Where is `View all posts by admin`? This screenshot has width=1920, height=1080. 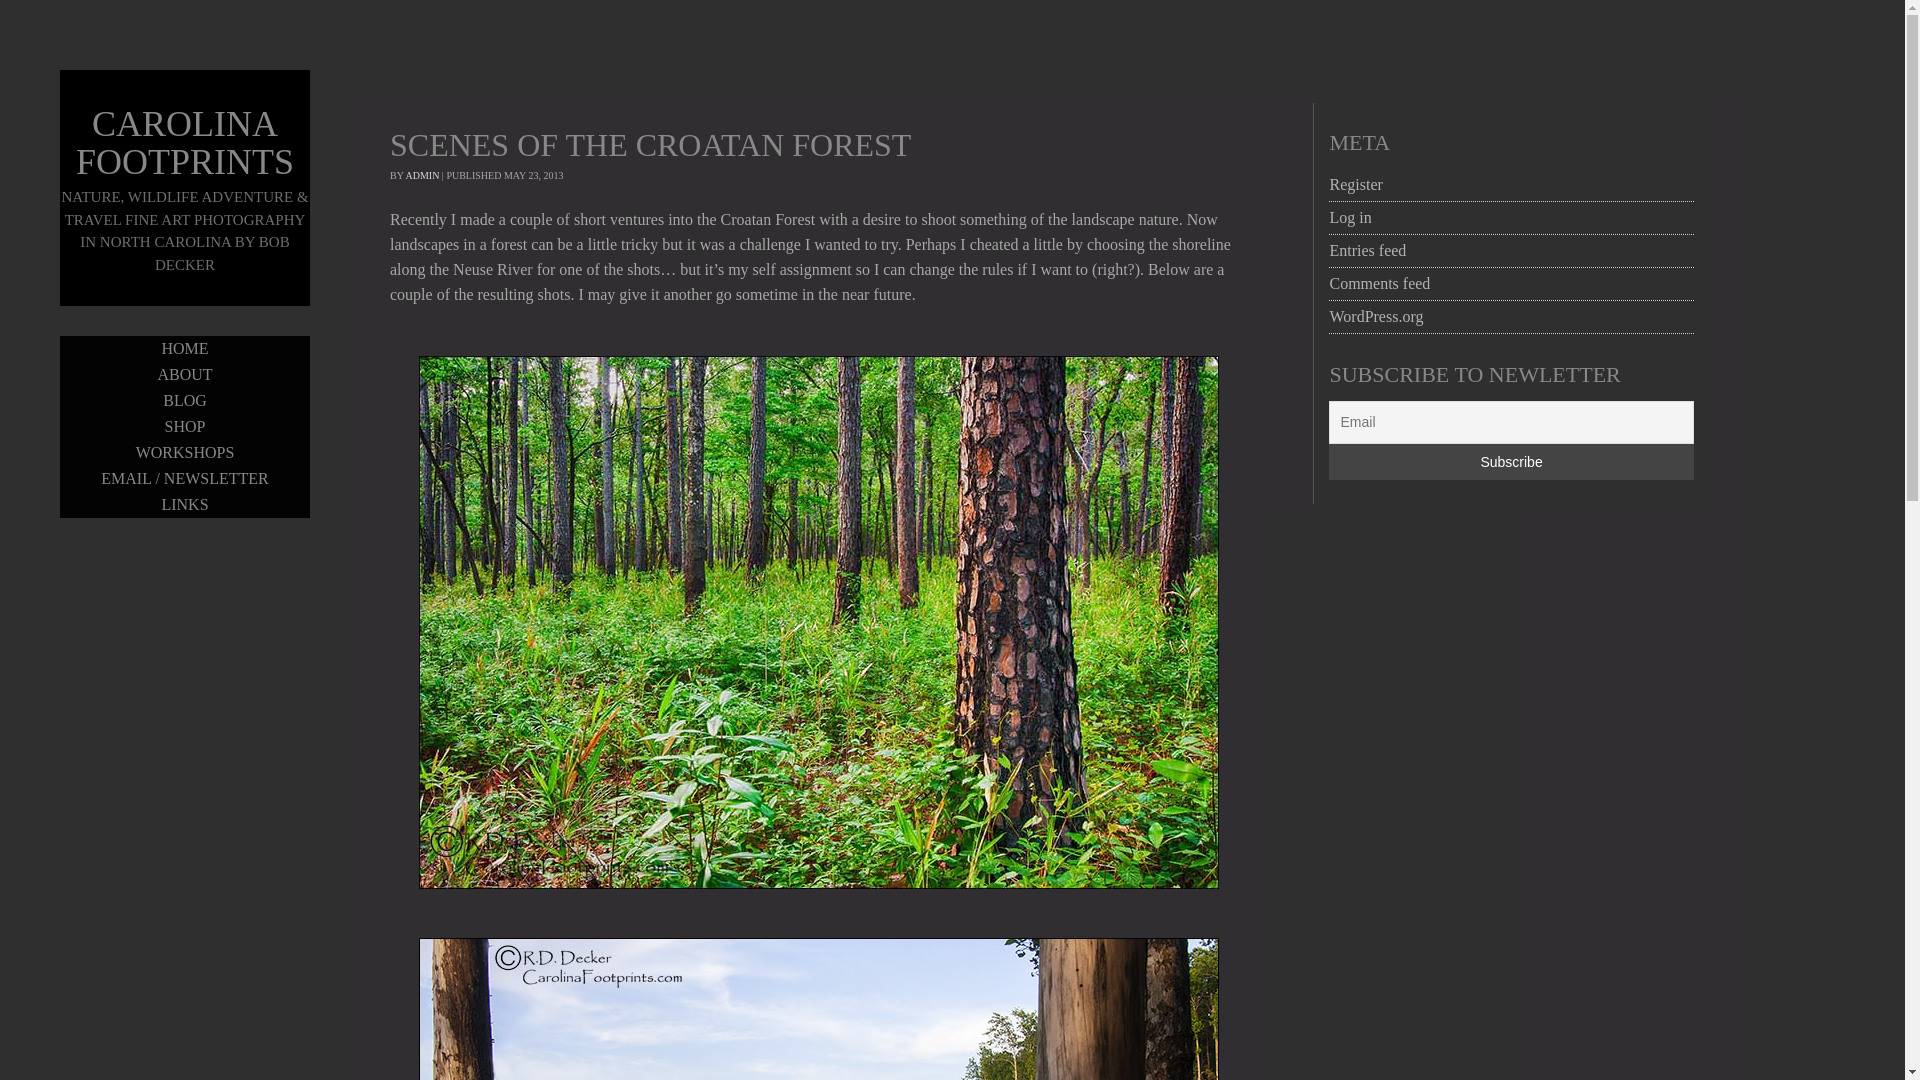
View all posts by admin is located at coordinates (422, 175).